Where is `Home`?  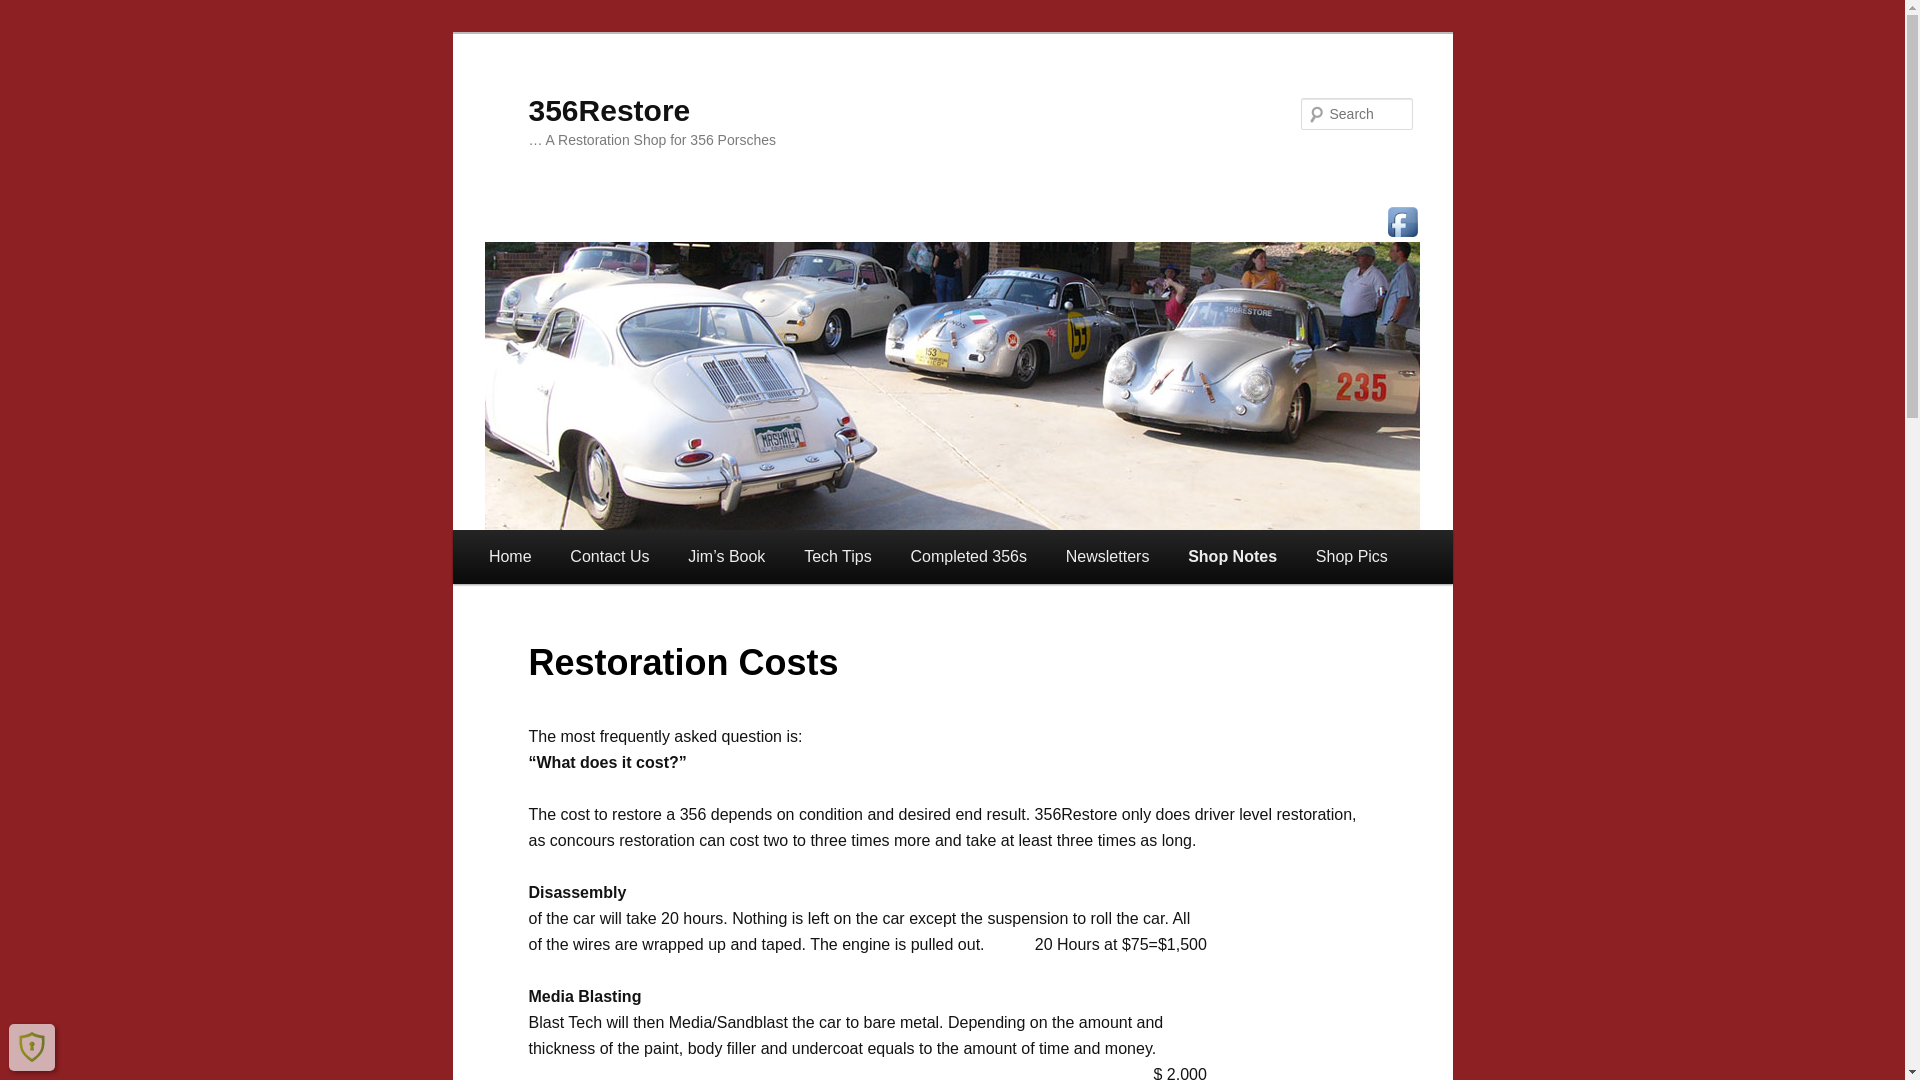
Home is located at coordinates (510, 556).